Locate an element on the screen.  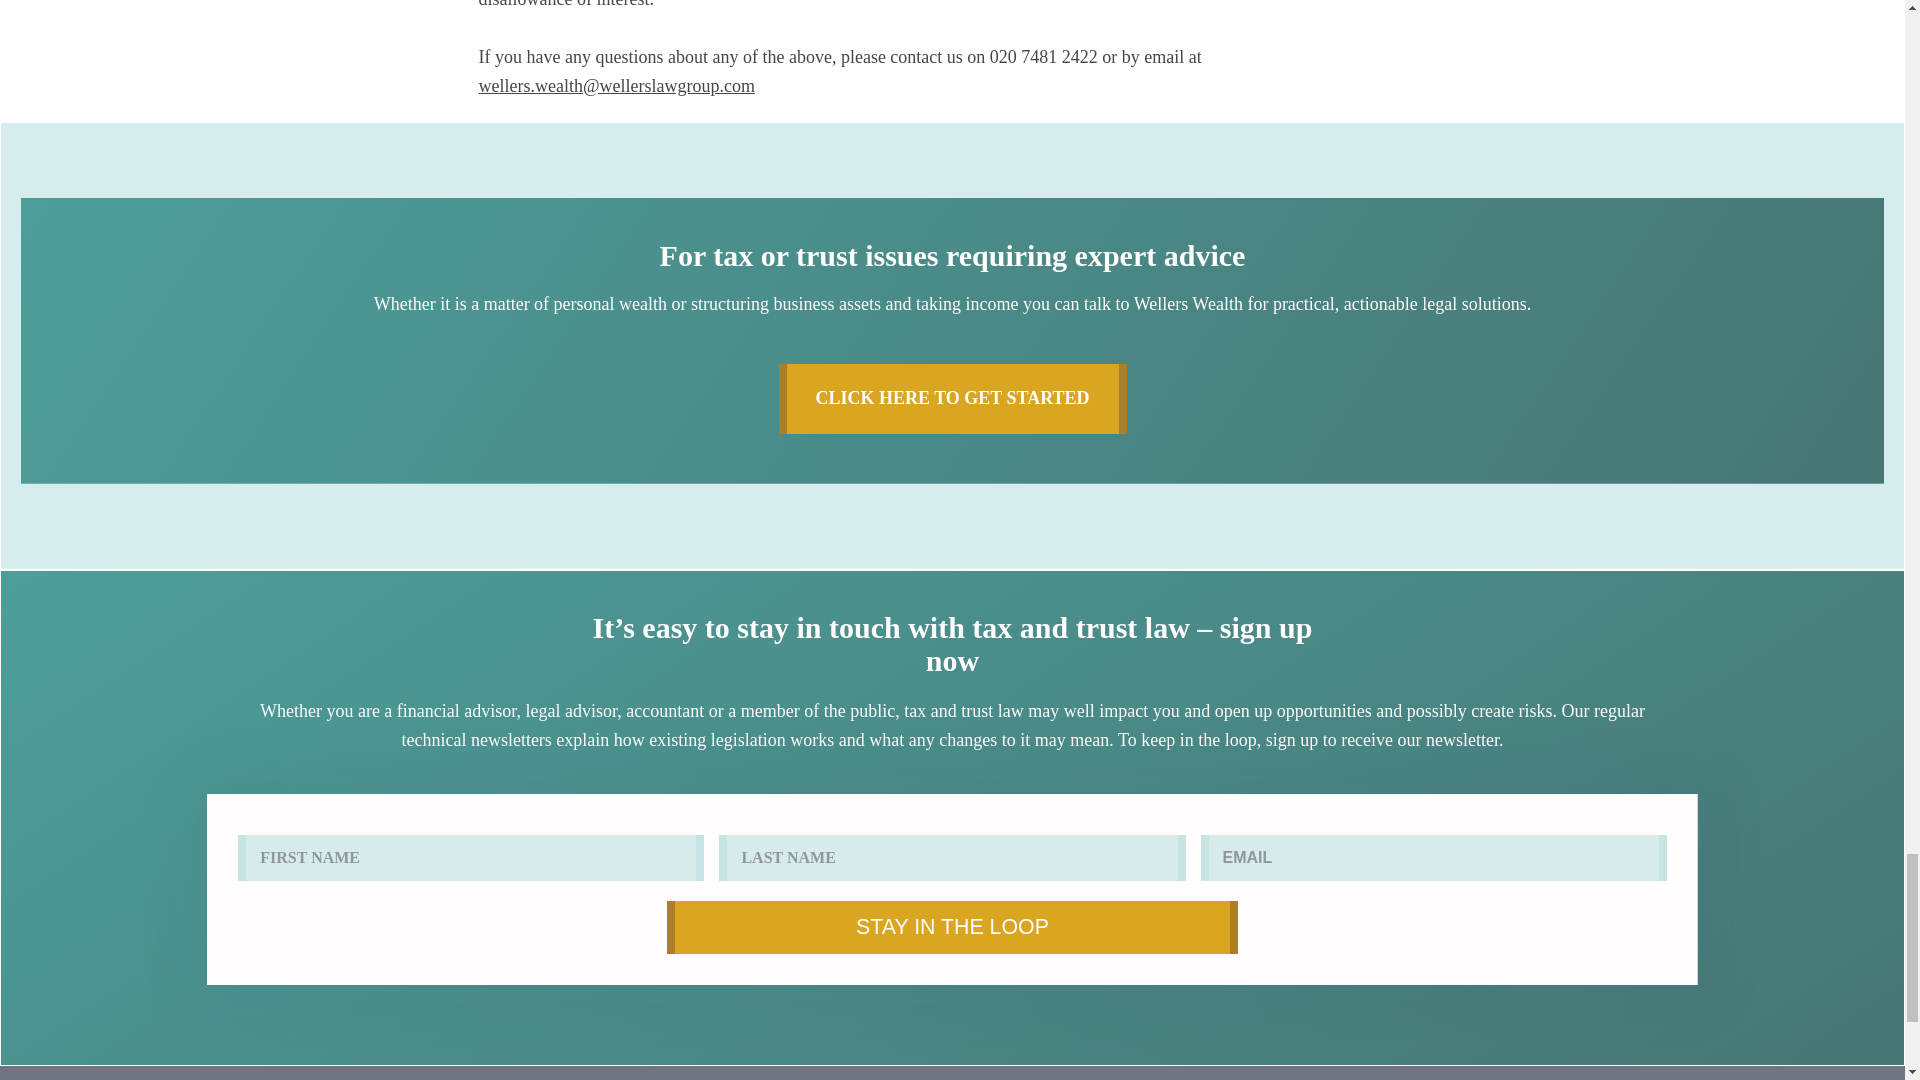
STAY IN THE LOOP is located at coordinates (952, 926).